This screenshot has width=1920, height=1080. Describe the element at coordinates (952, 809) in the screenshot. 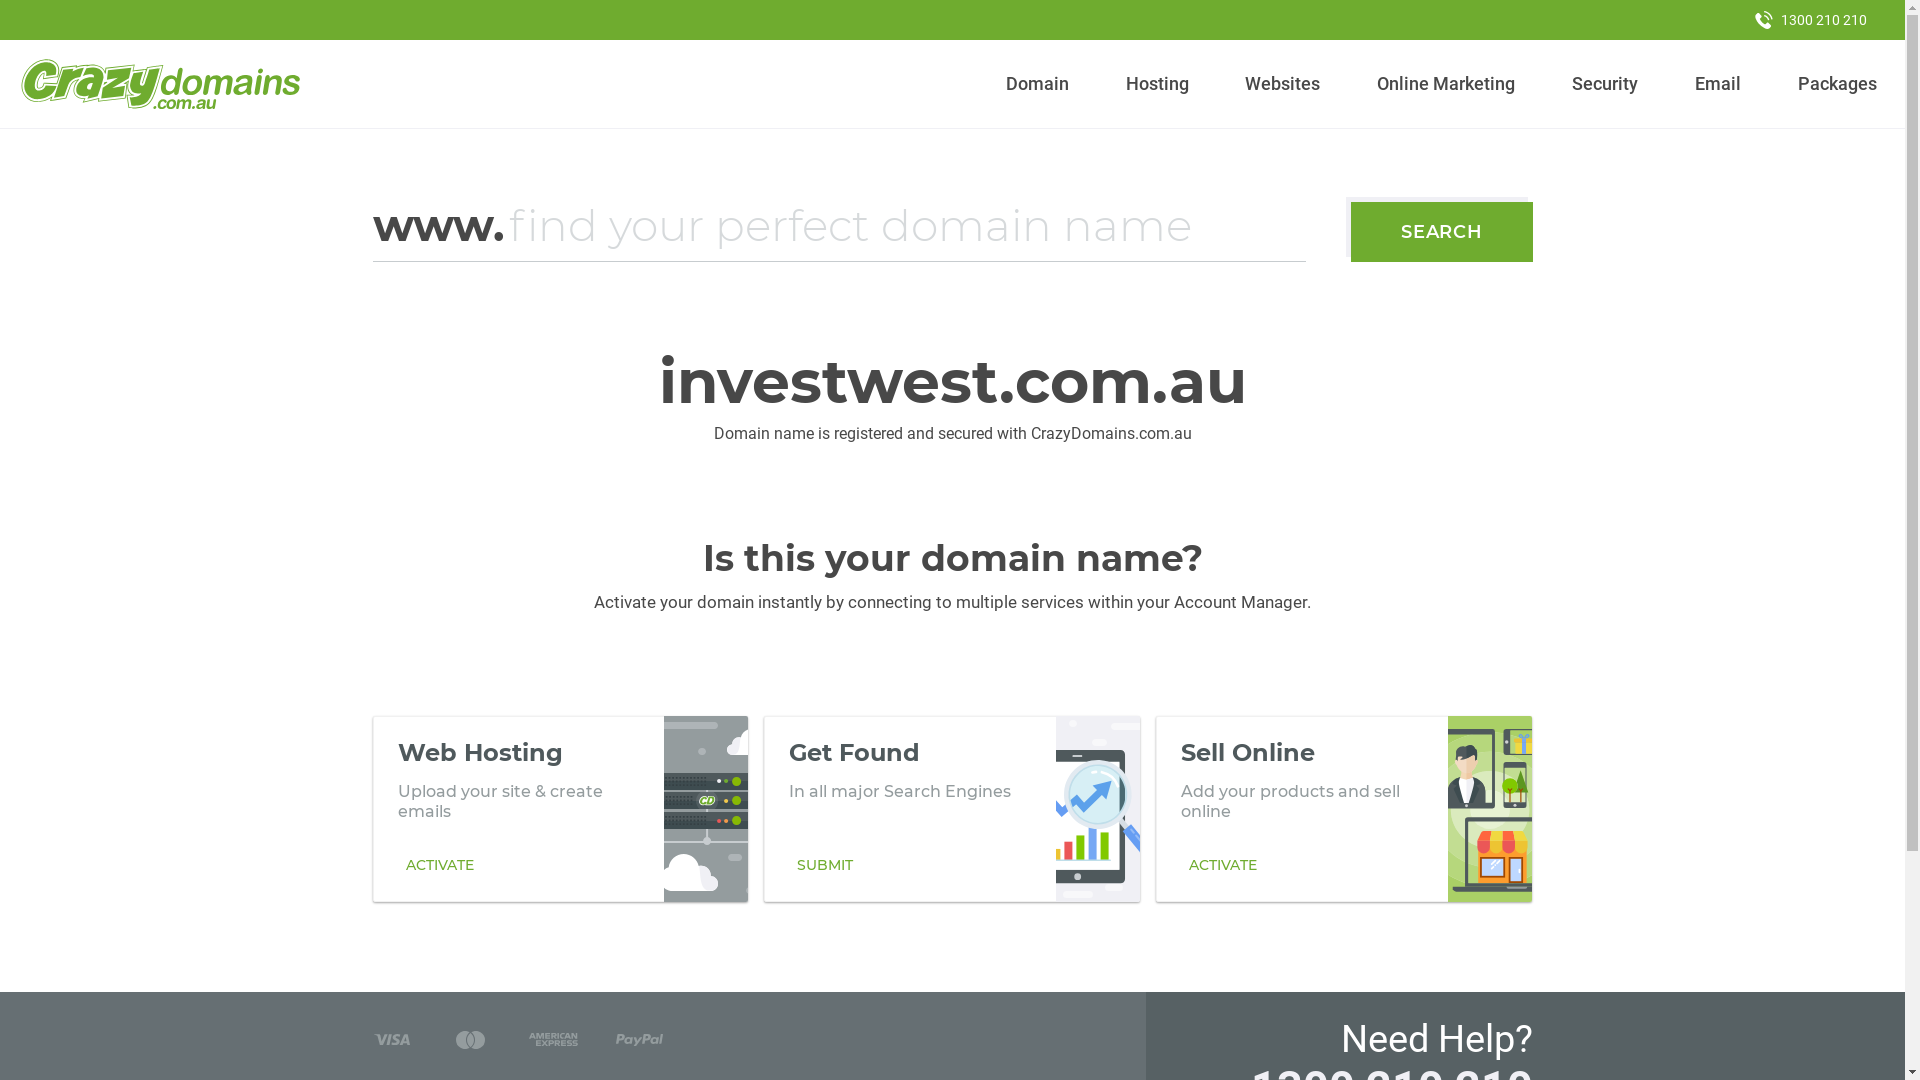

I see `Get Found
In all major Search Engines
SUBMIT` at that location.